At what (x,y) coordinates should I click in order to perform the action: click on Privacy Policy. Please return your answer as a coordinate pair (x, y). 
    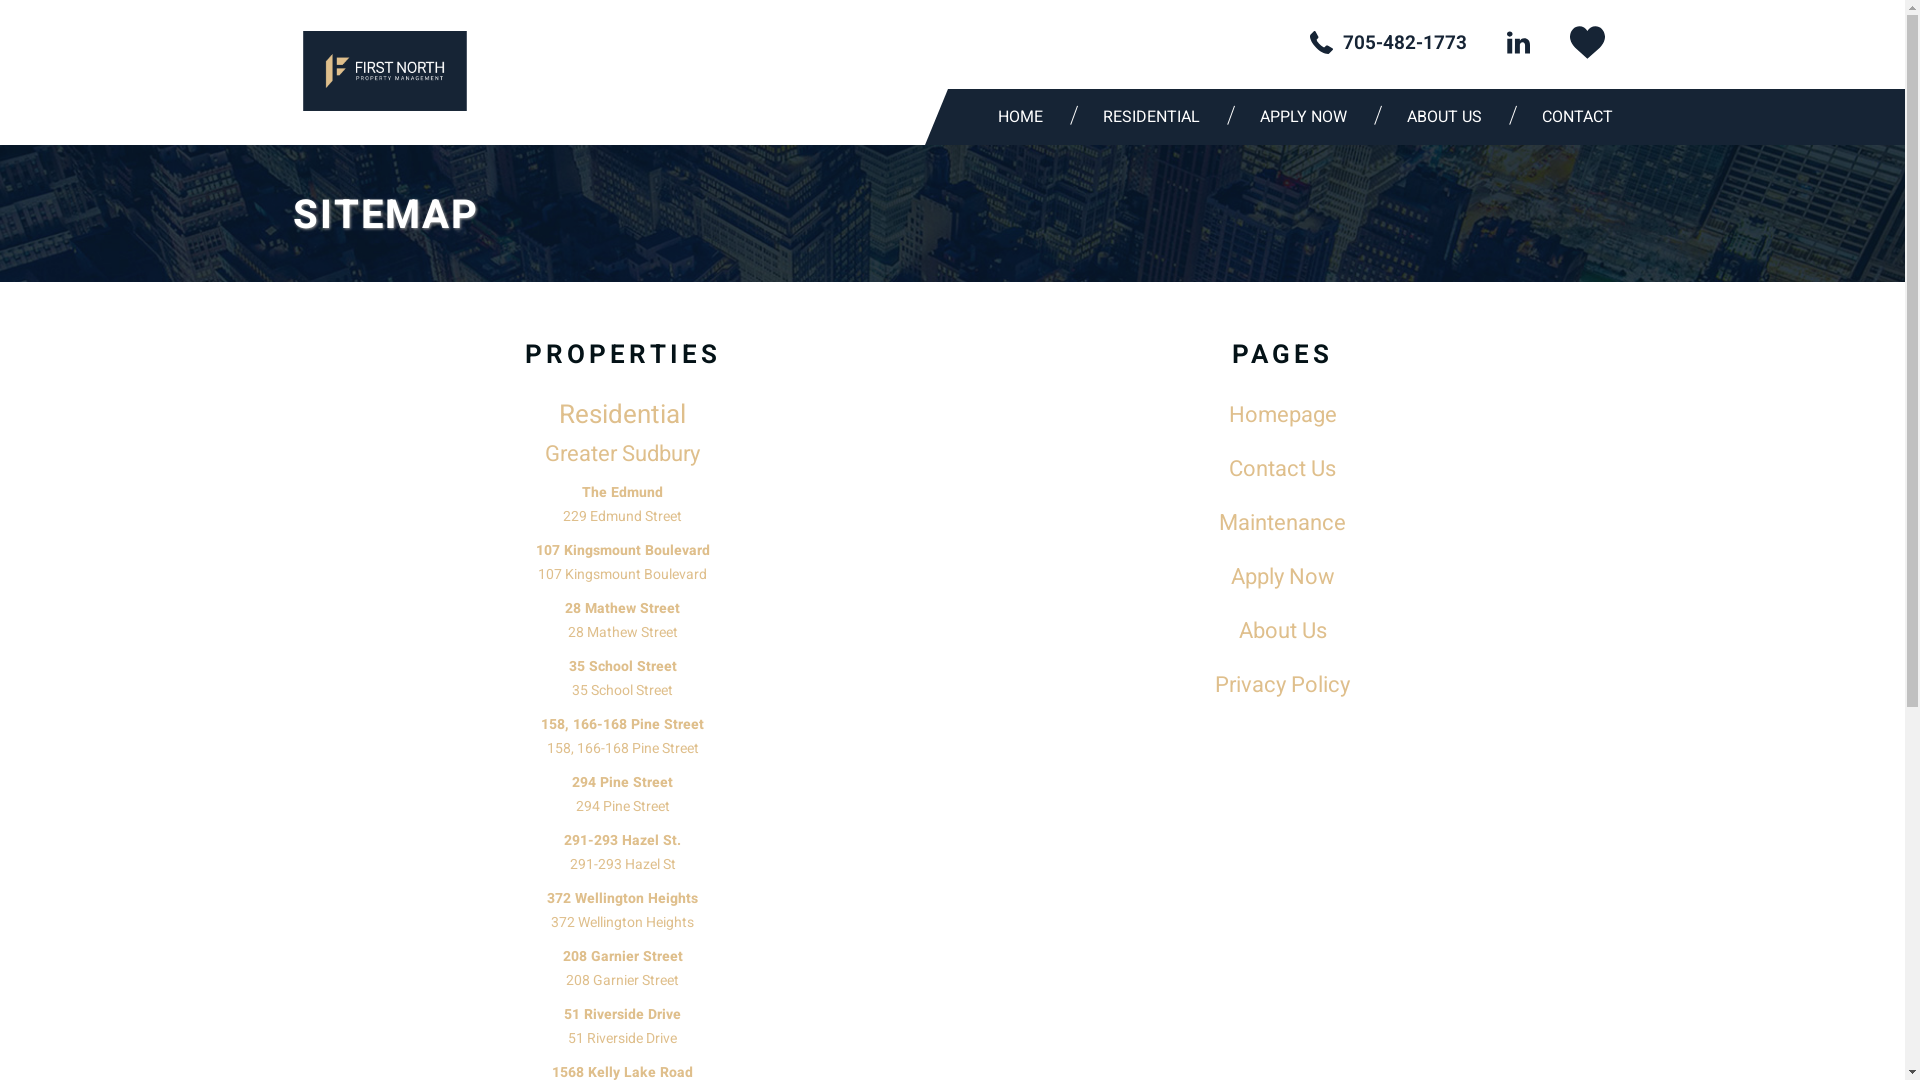
    Looking at the image, I should click on (1282, 685).